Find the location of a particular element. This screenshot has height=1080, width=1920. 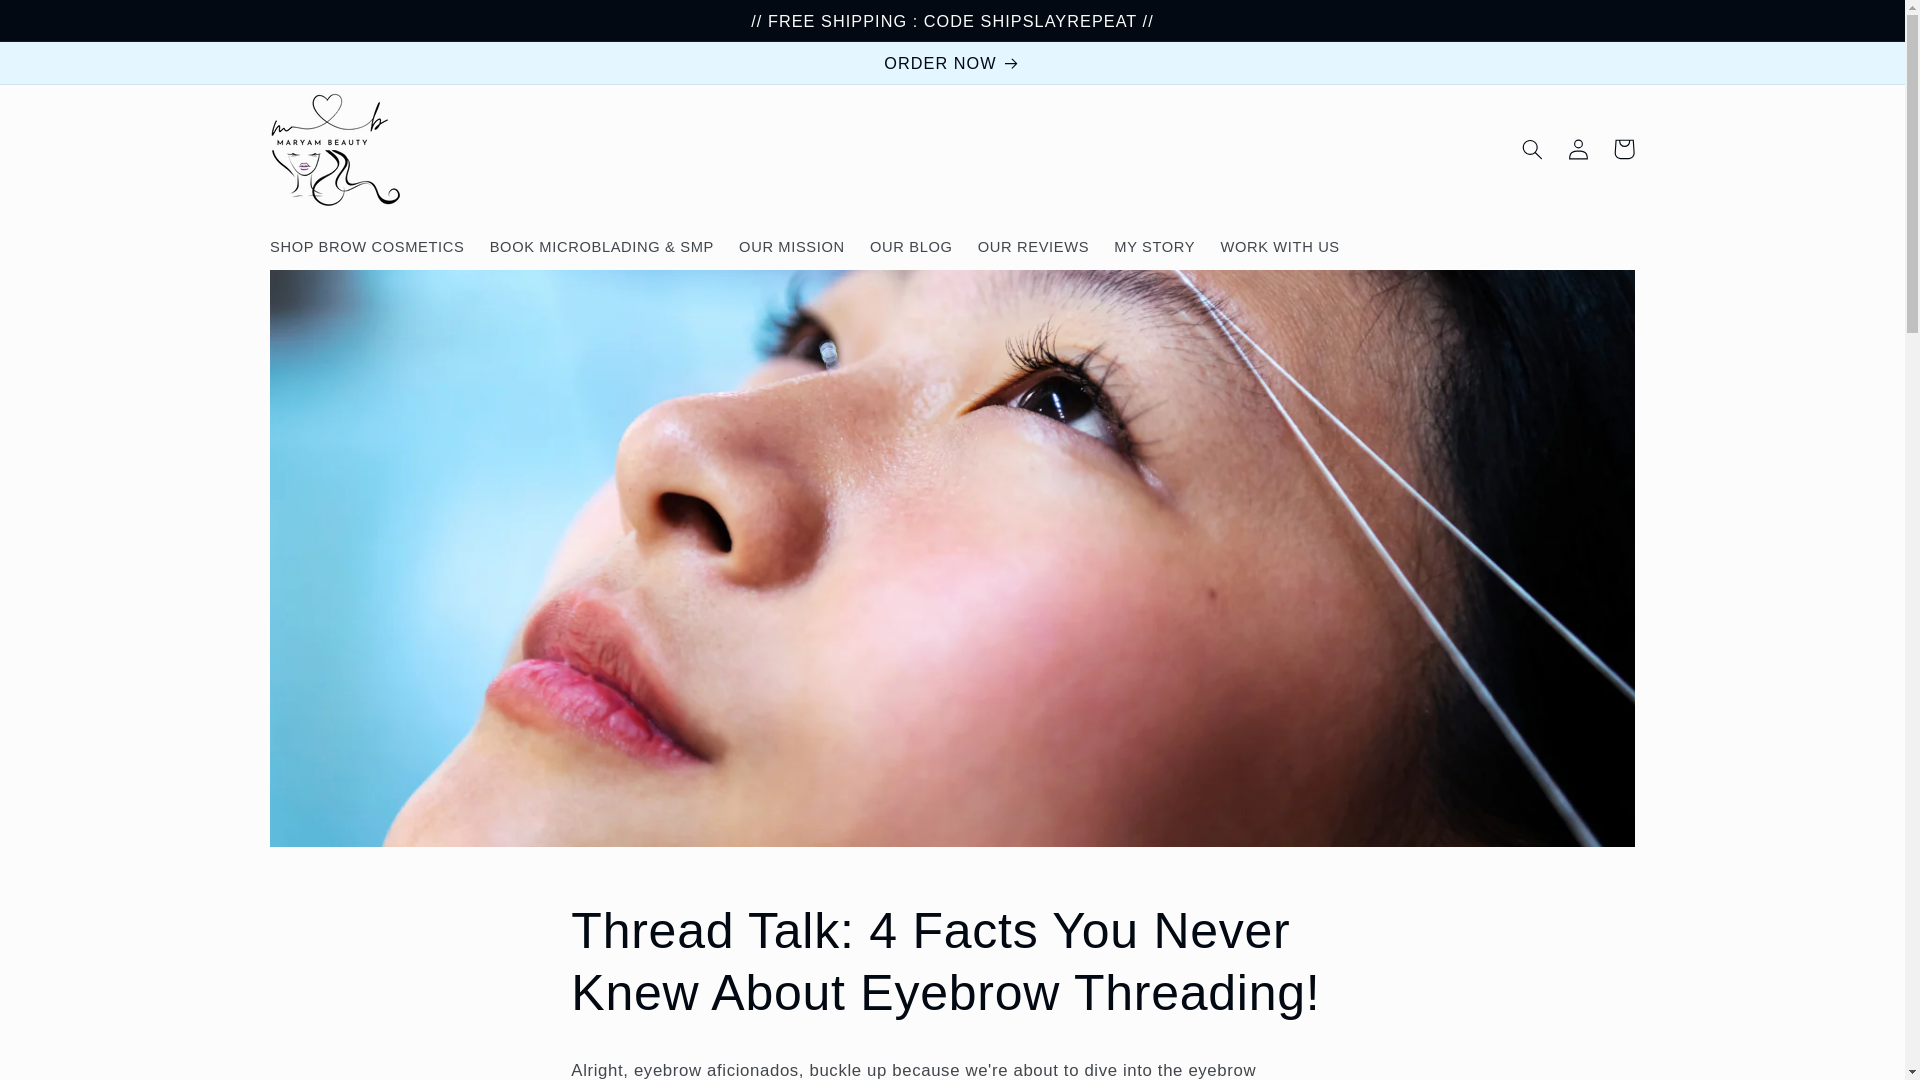

Cart is located at coordinates (1624, 148).